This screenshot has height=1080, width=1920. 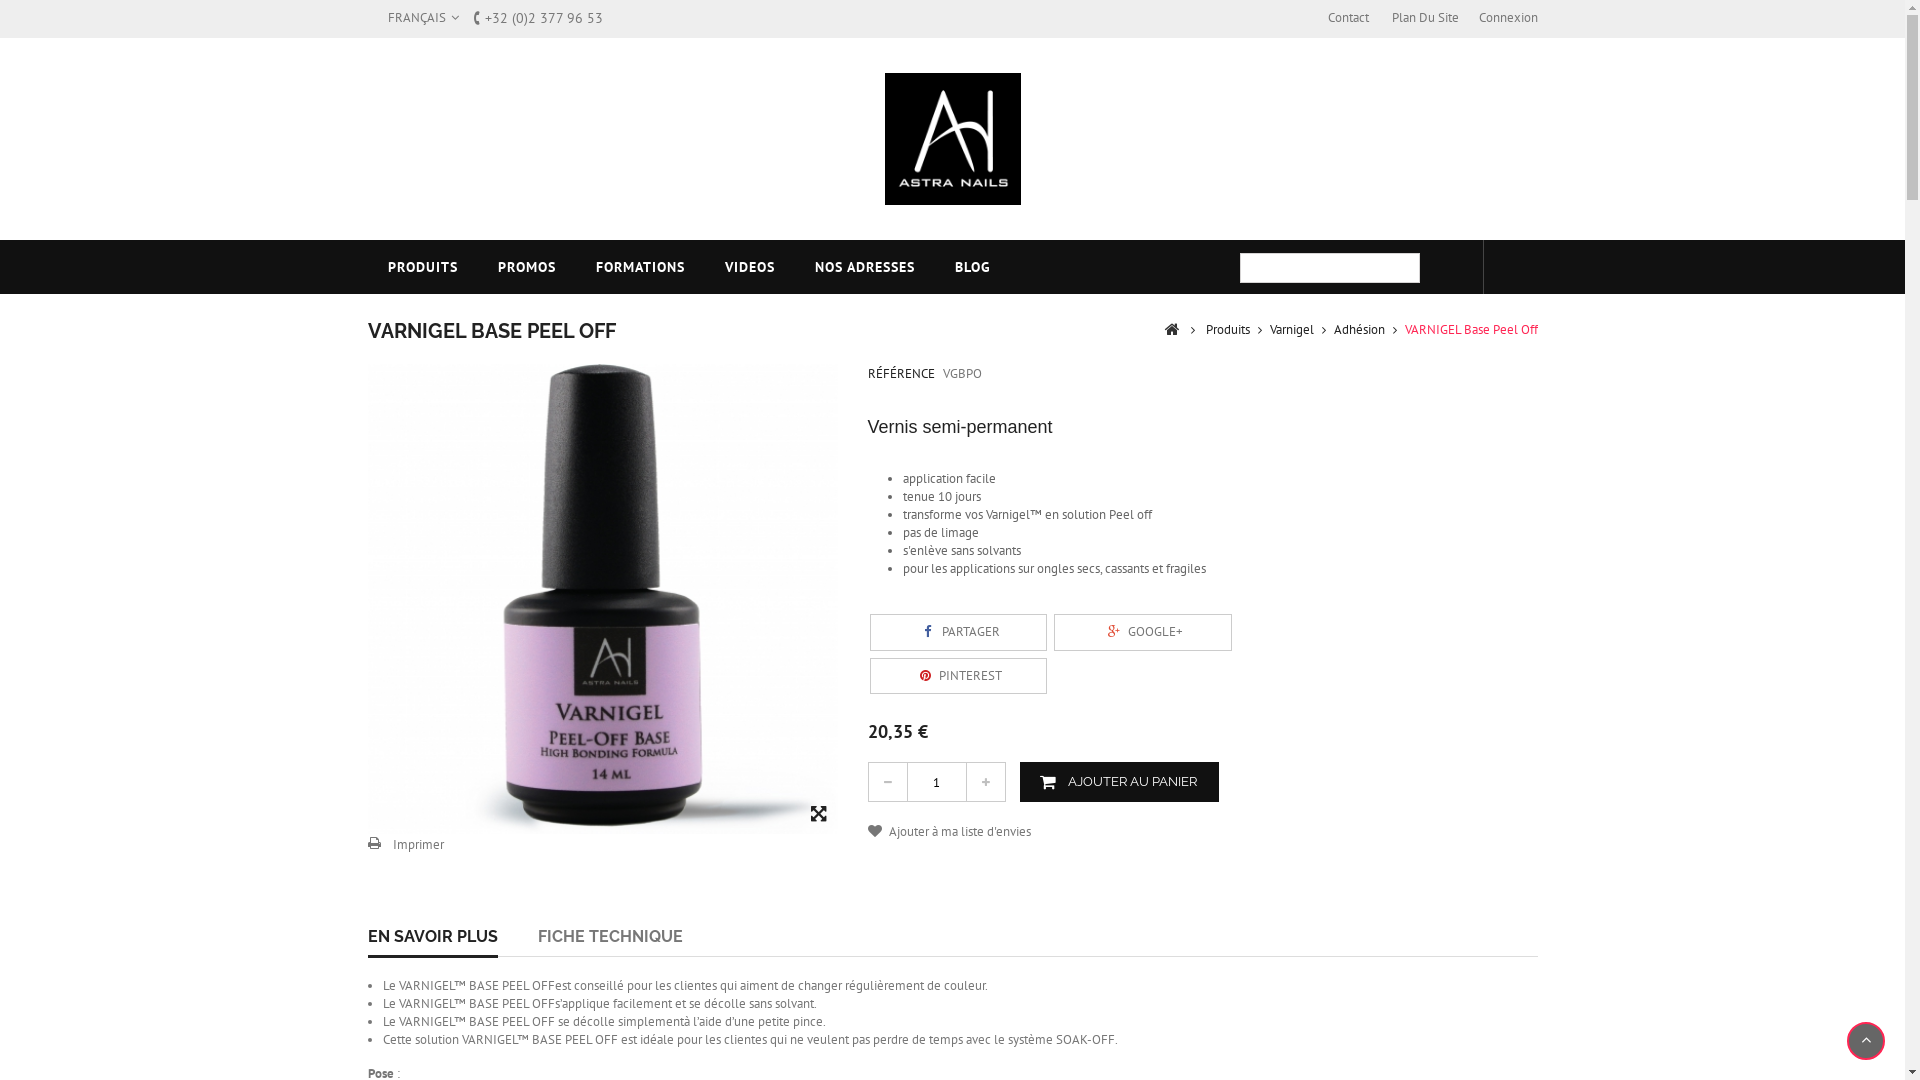 What do you see at coordinates (423, 267) in the screenshot?
I see `PRODUITS` at bounding box center [423, 267].